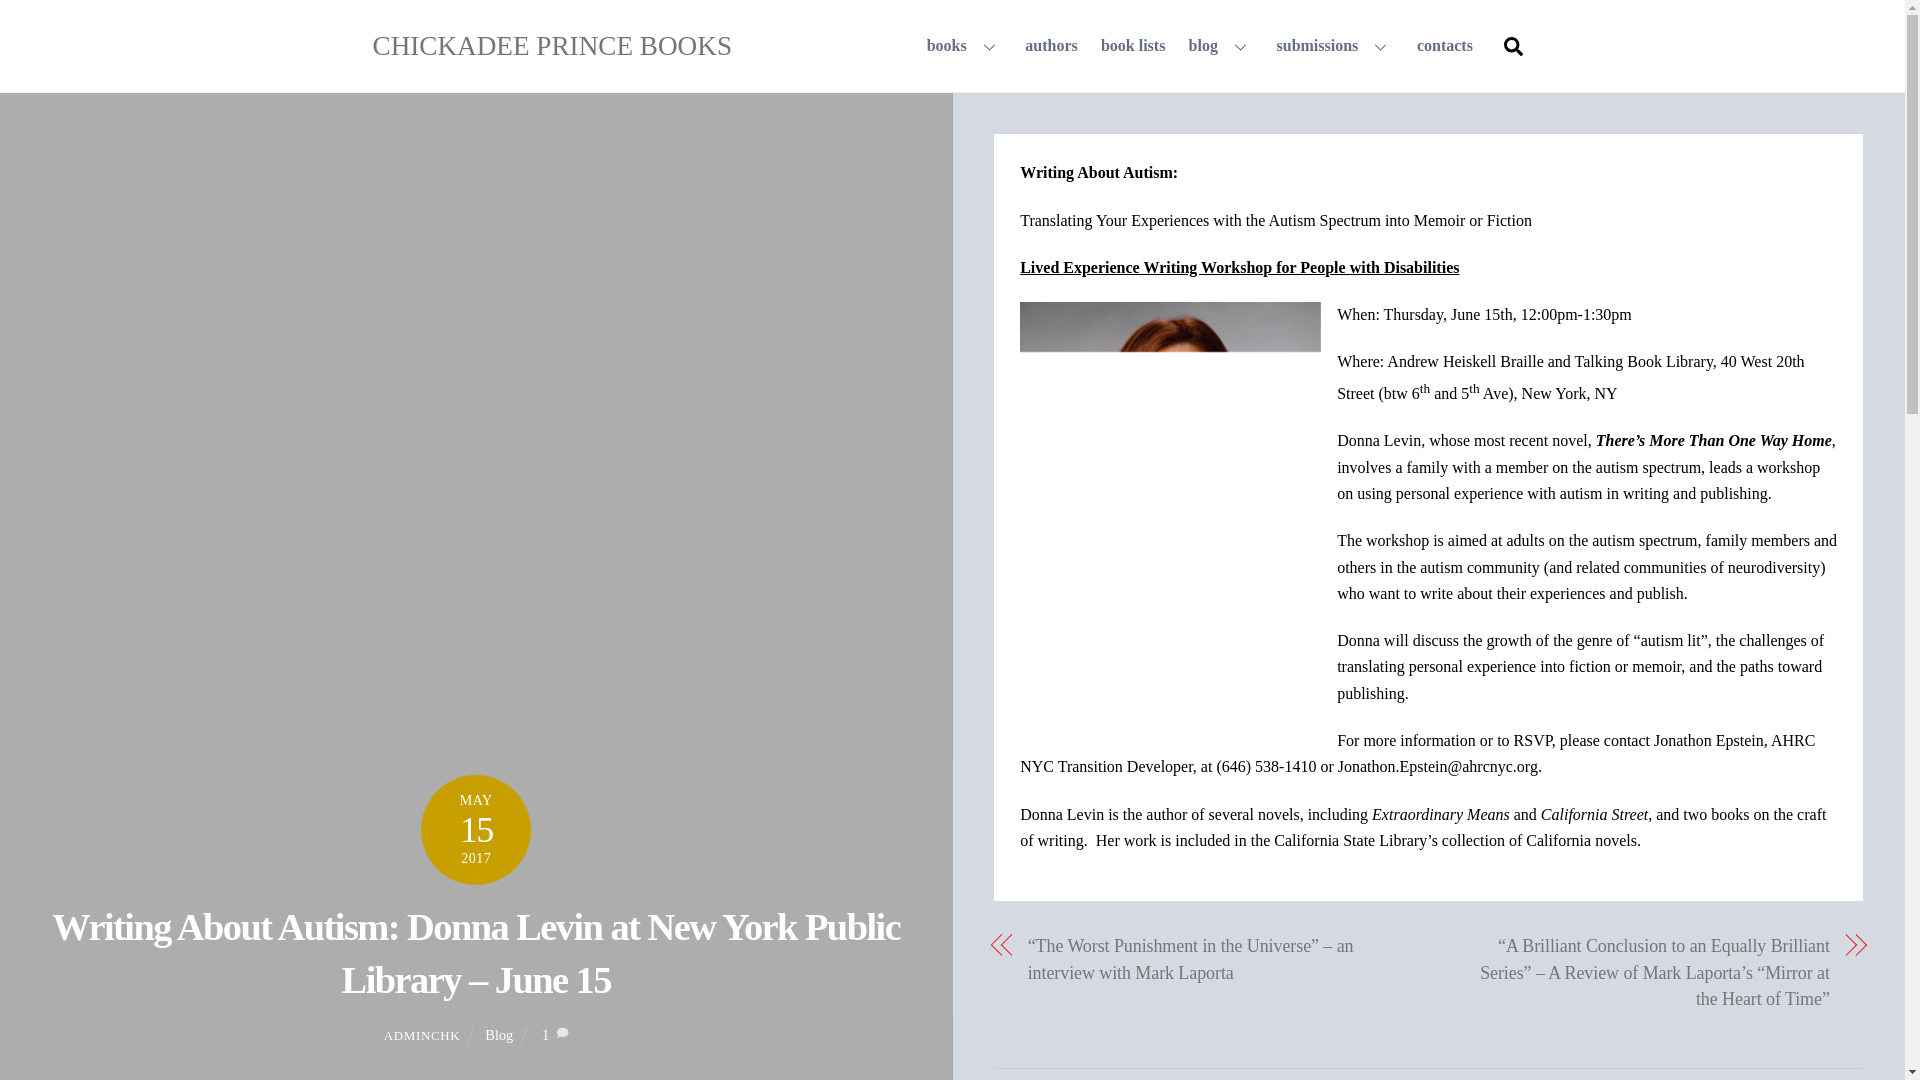 This screenshot has height=1080, width=1920. What do you see at coordinates (1141, 46) in the screenshot?
I see `authors` at bounding box center [1141, 46].